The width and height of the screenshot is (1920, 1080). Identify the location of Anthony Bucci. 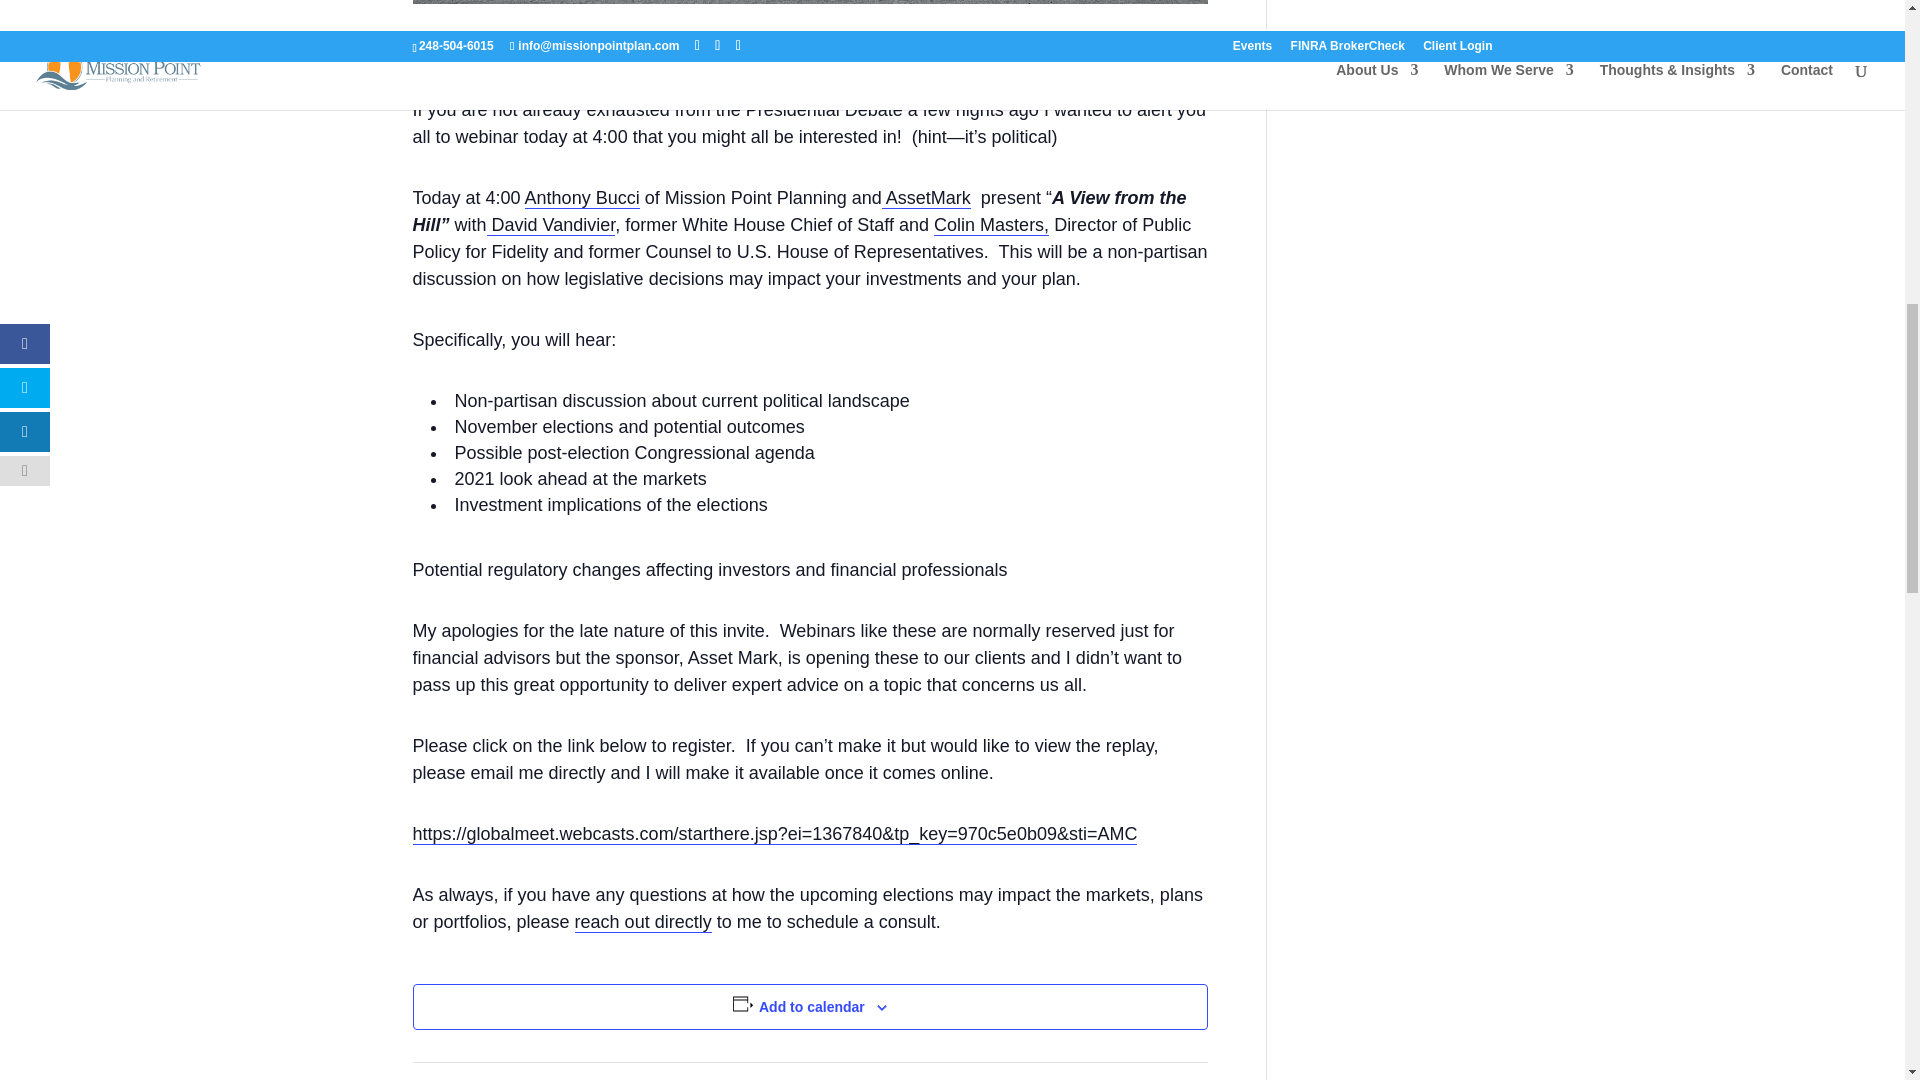
(582, 198).